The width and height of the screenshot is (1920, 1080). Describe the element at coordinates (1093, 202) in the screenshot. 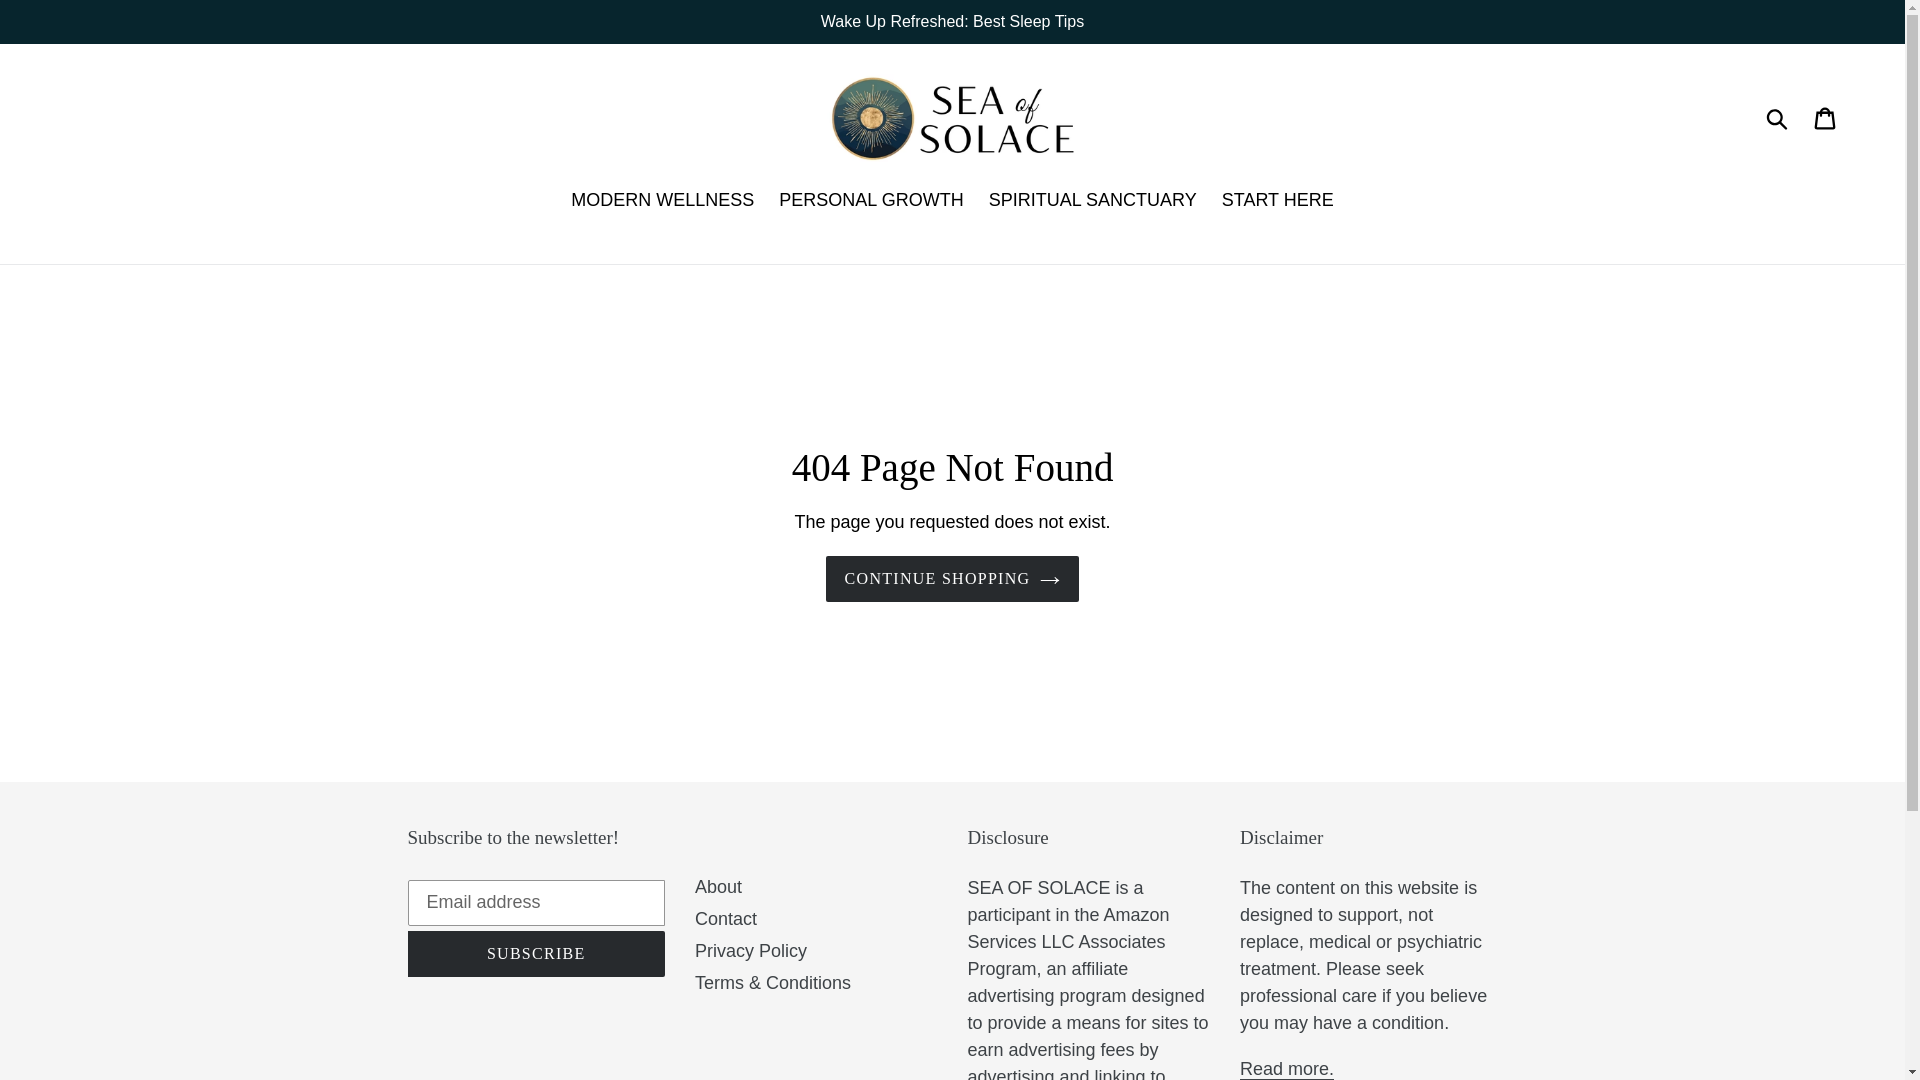

I see `SPIRITUAL SANCTUARY` at that location.